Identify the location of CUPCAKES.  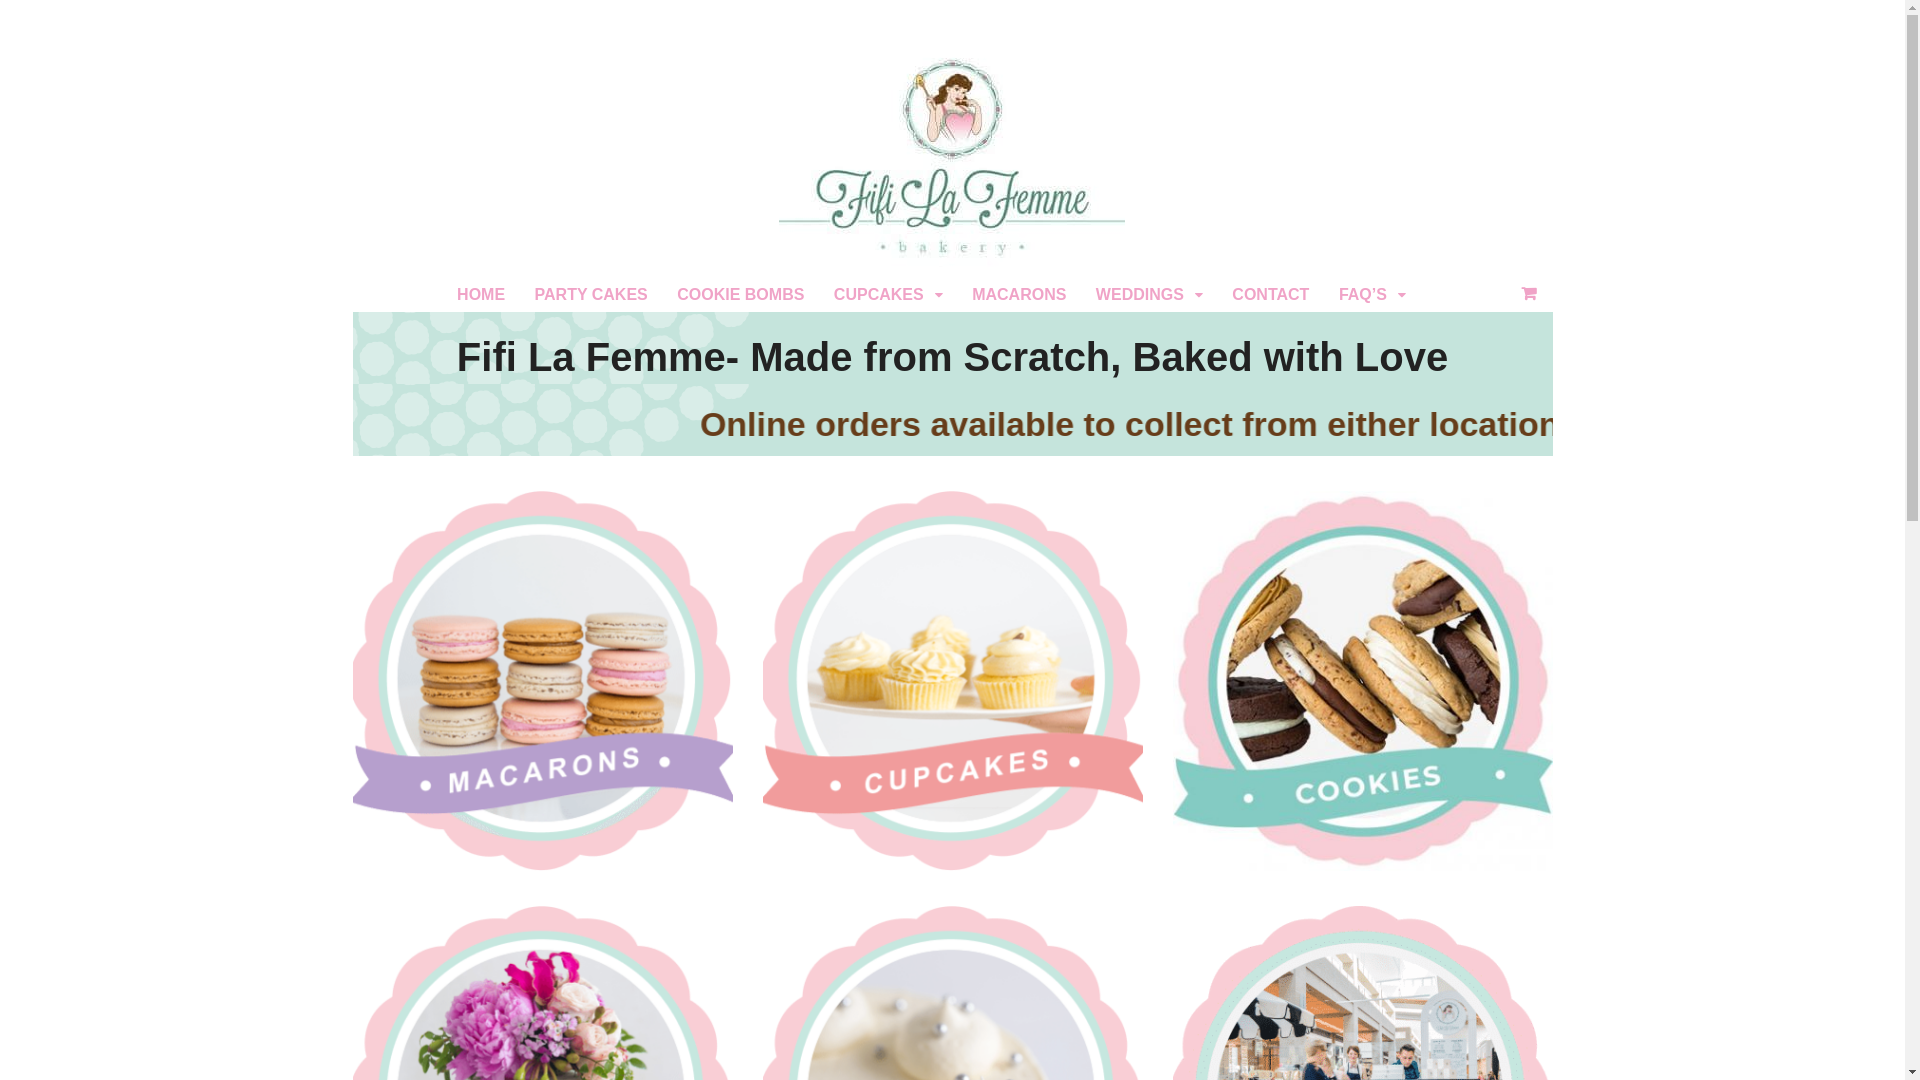
(888, 294).